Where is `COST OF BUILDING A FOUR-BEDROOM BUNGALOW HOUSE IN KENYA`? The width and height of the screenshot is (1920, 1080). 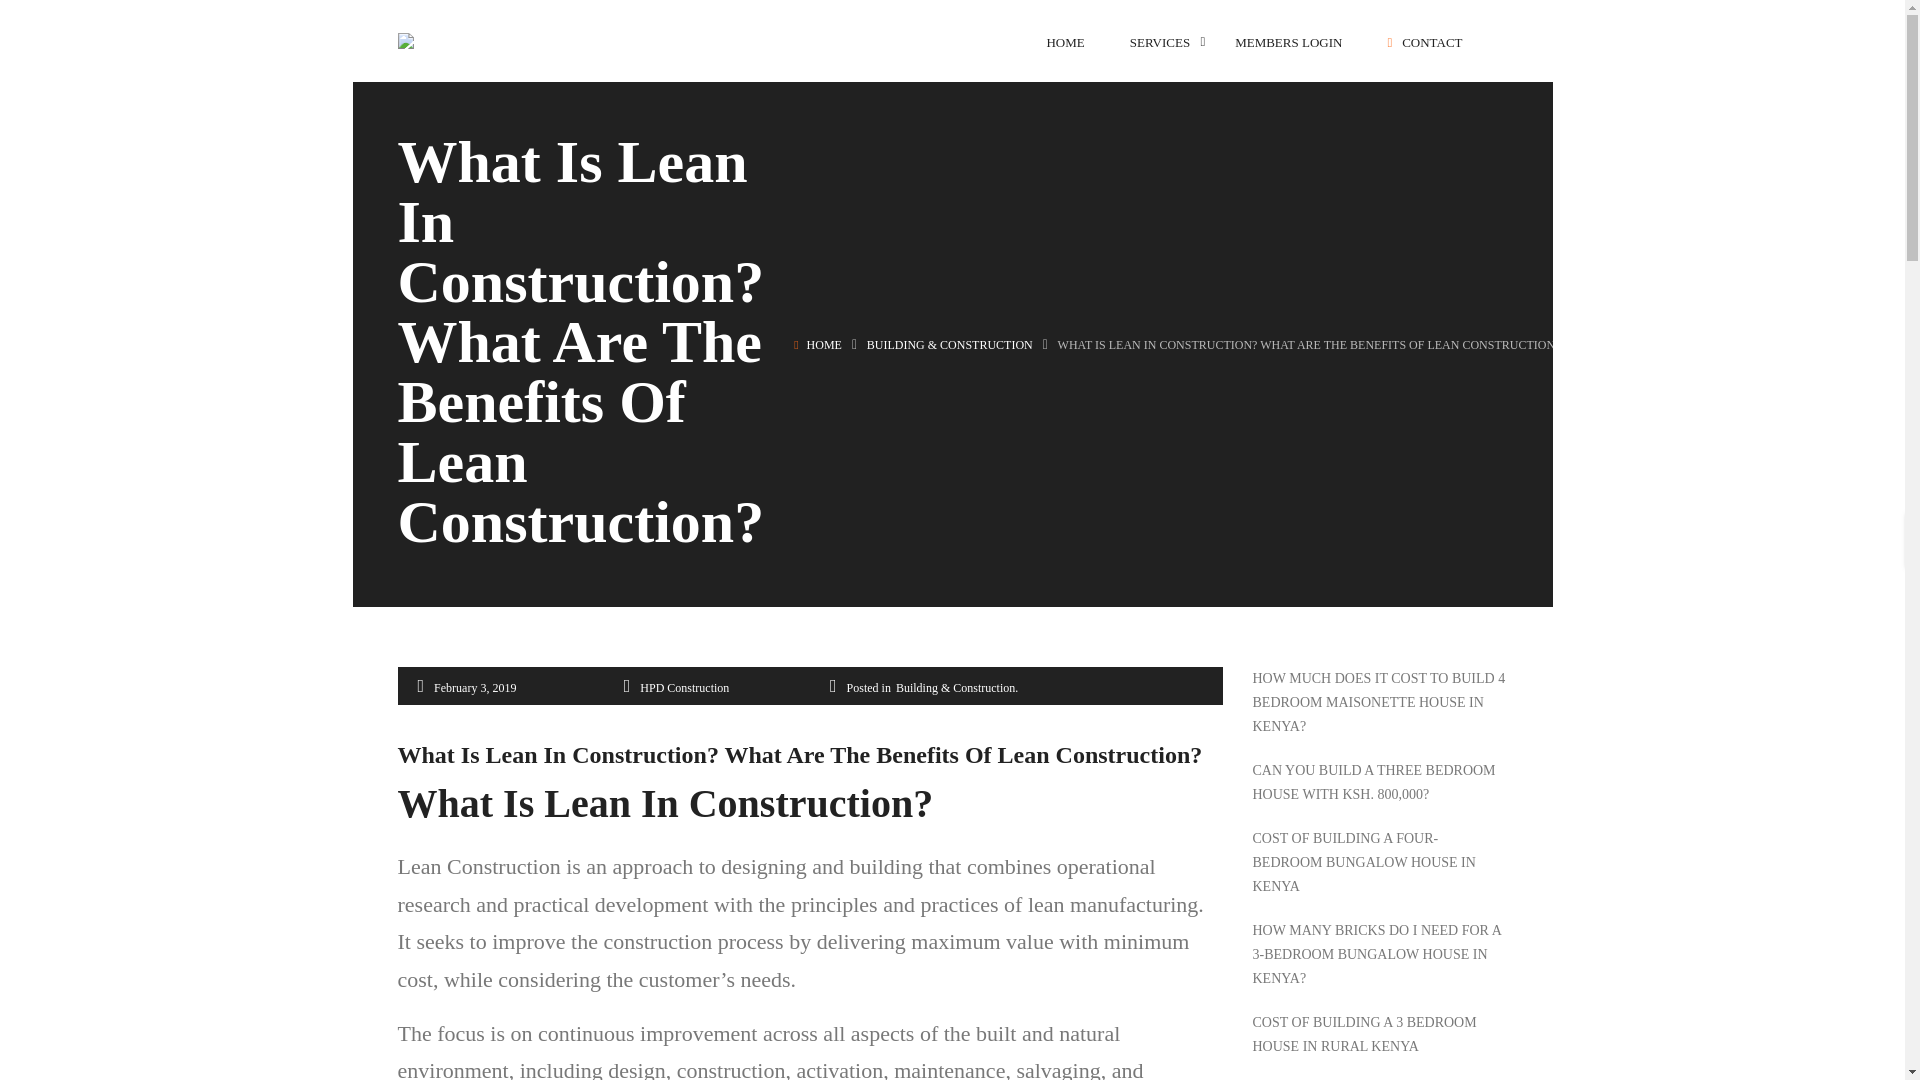 COST OF BUILDING A FOUR-BEDROOM BUNGALOW HOUSE IN KENYA is located at coordinates (1379, 862).